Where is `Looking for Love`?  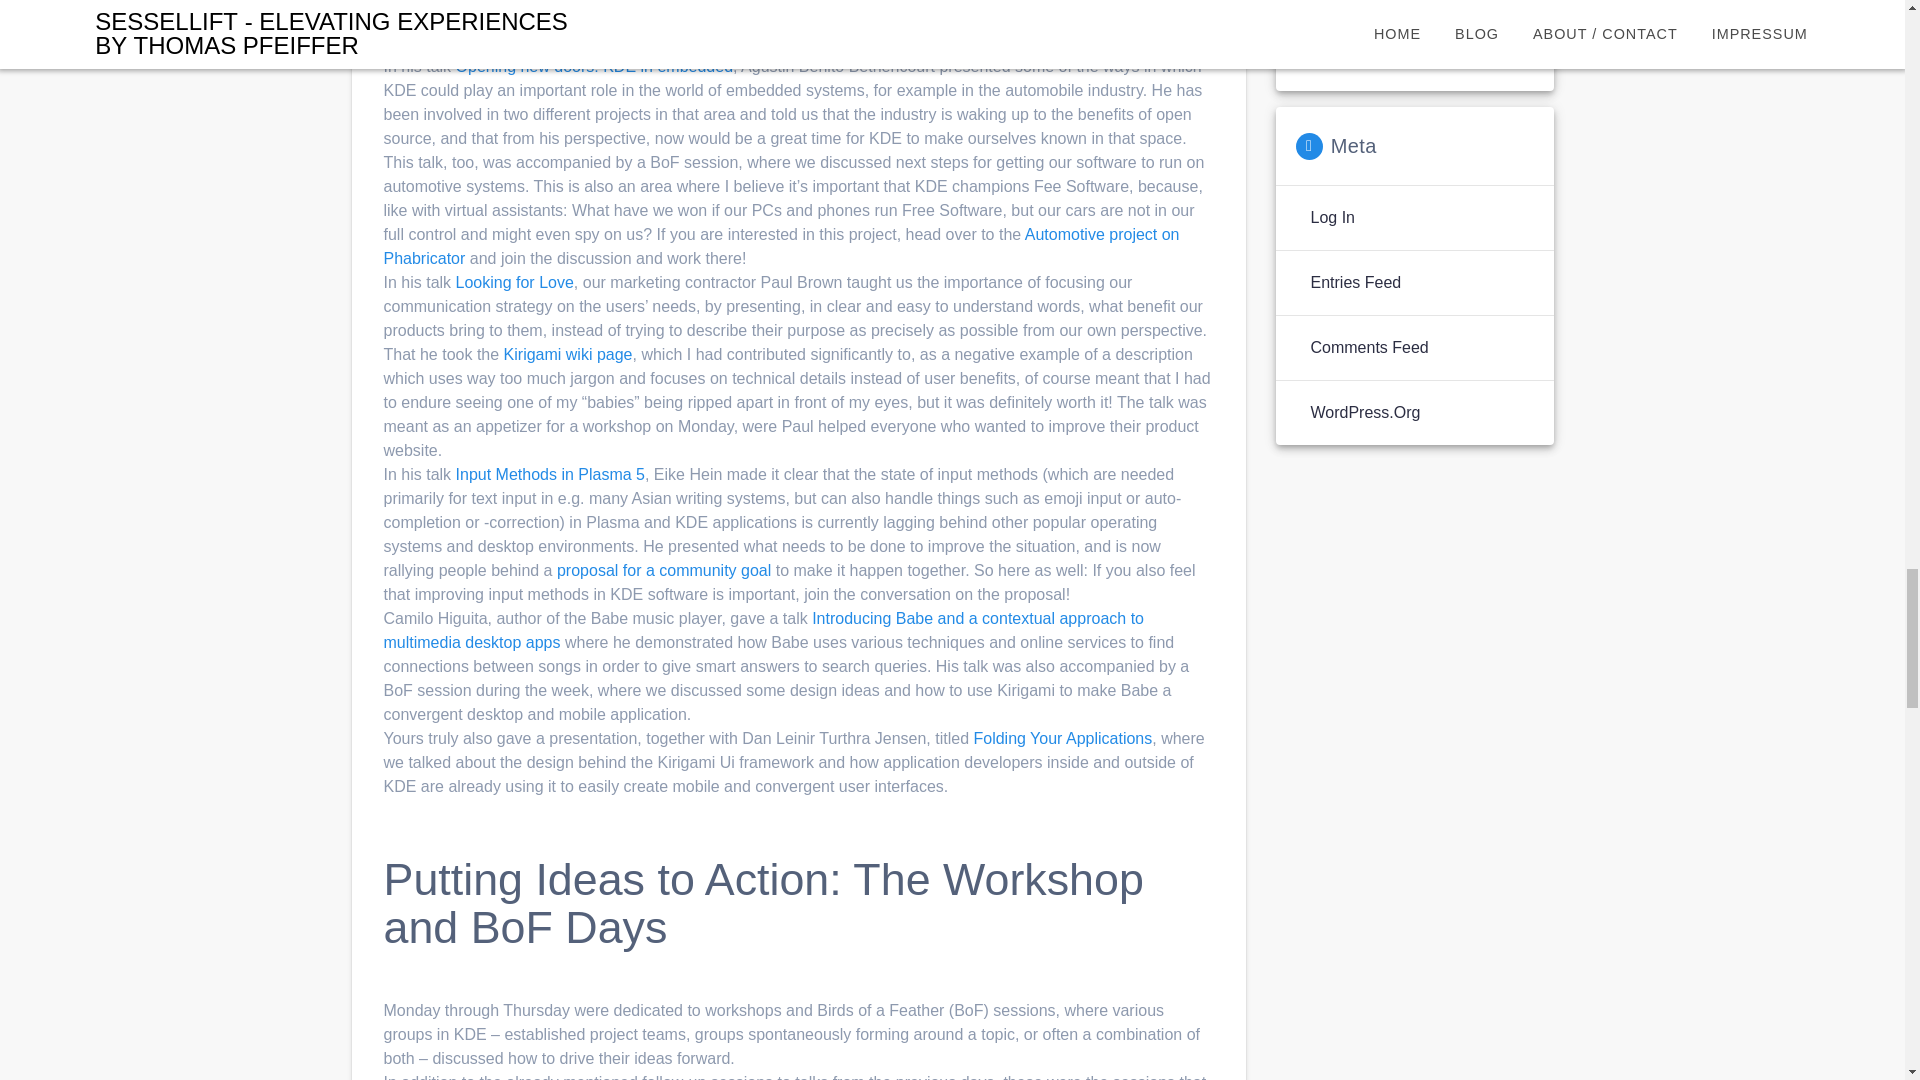 Looking for Love is located at coordinates (515, 282).